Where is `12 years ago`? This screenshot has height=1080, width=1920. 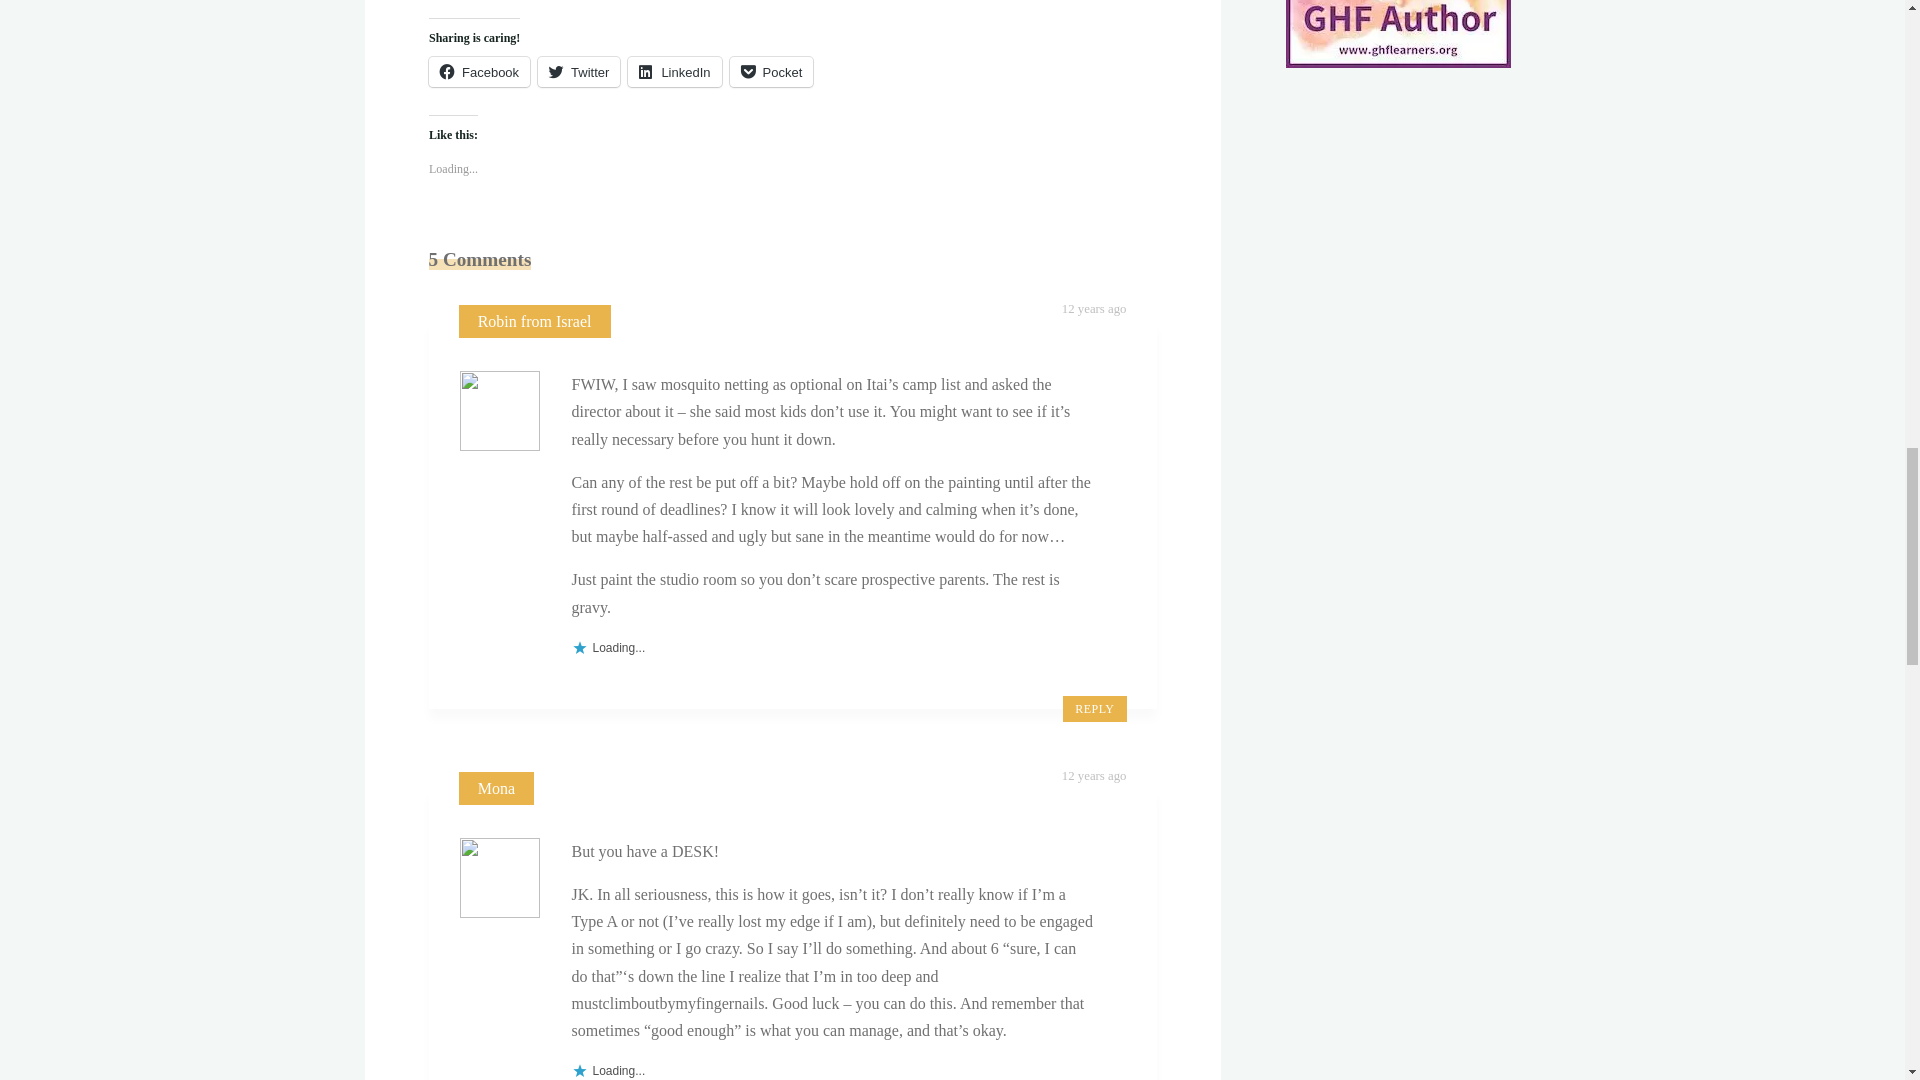
12 years ago is located at coordinates (1094, 776).